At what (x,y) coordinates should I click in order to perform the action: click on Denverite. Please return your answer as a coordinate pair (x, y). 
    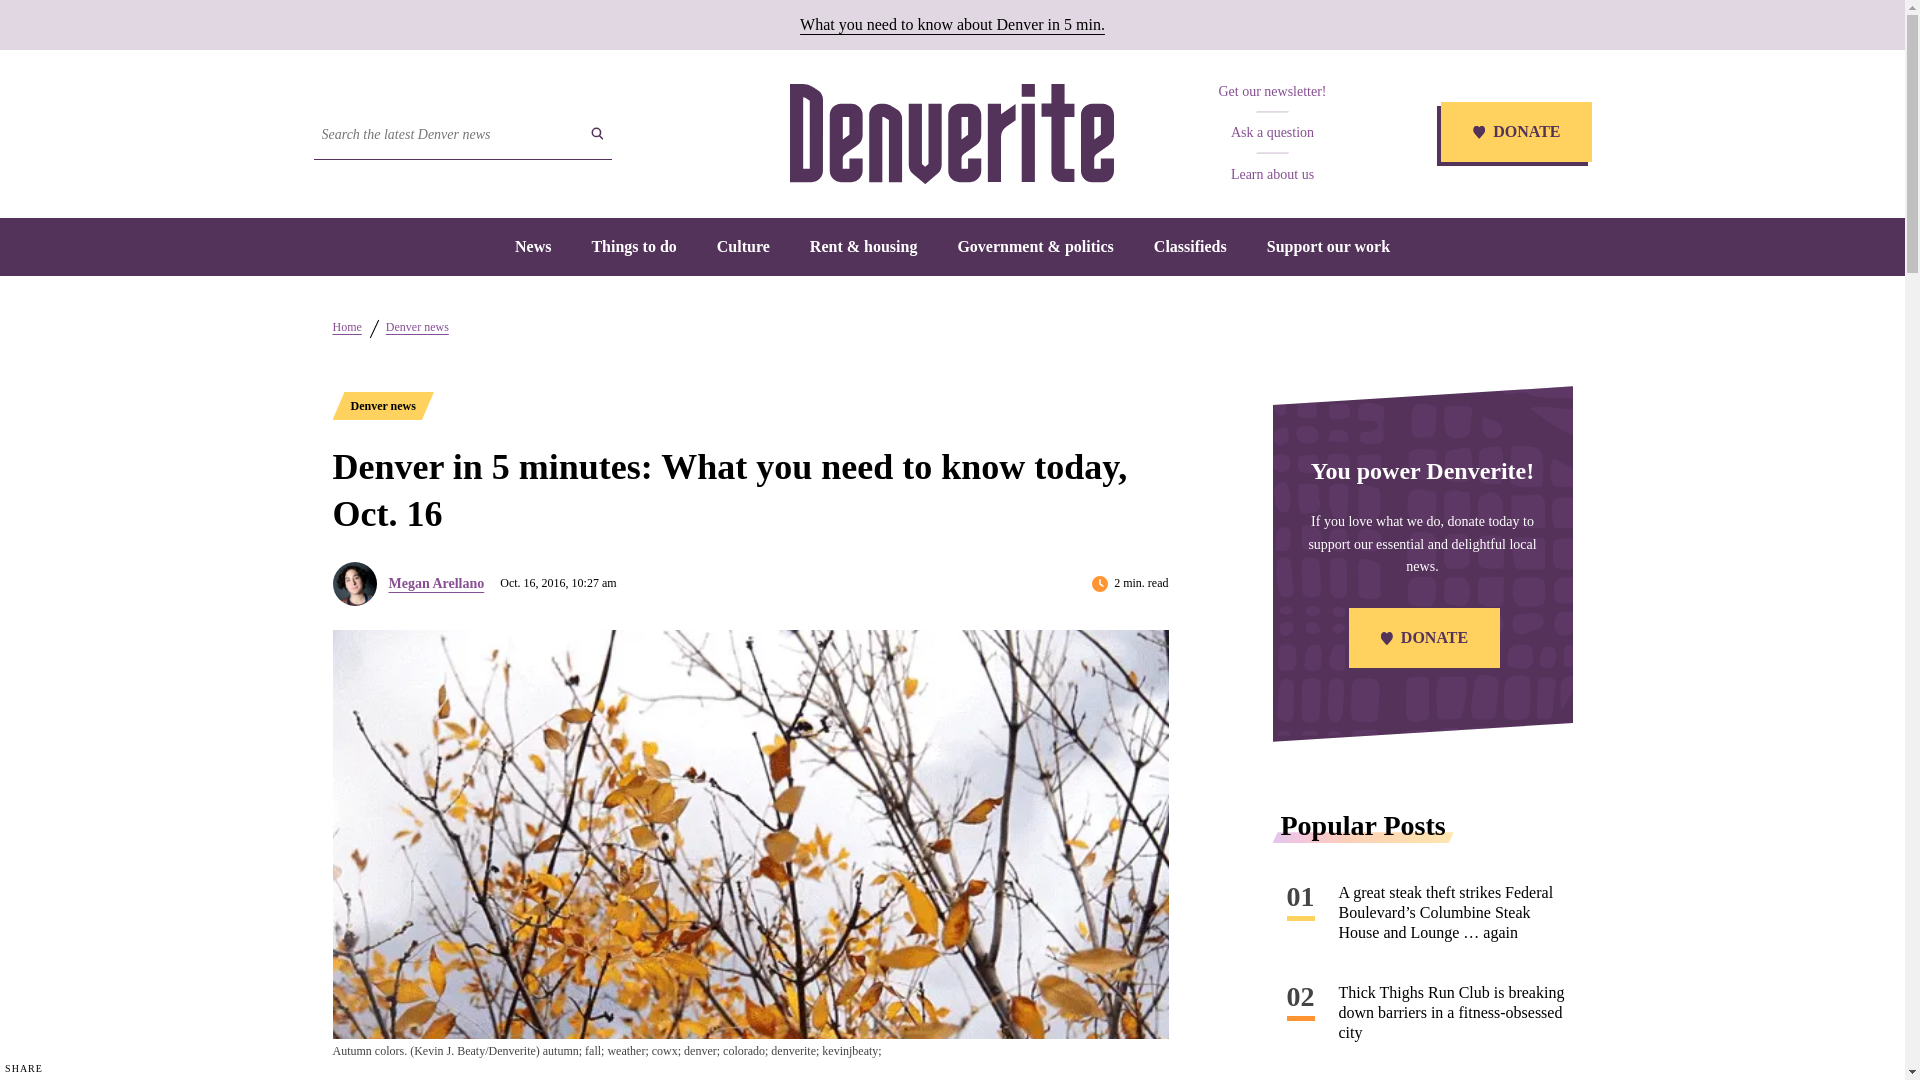
    Looking at the image, I should click on (951, 134).